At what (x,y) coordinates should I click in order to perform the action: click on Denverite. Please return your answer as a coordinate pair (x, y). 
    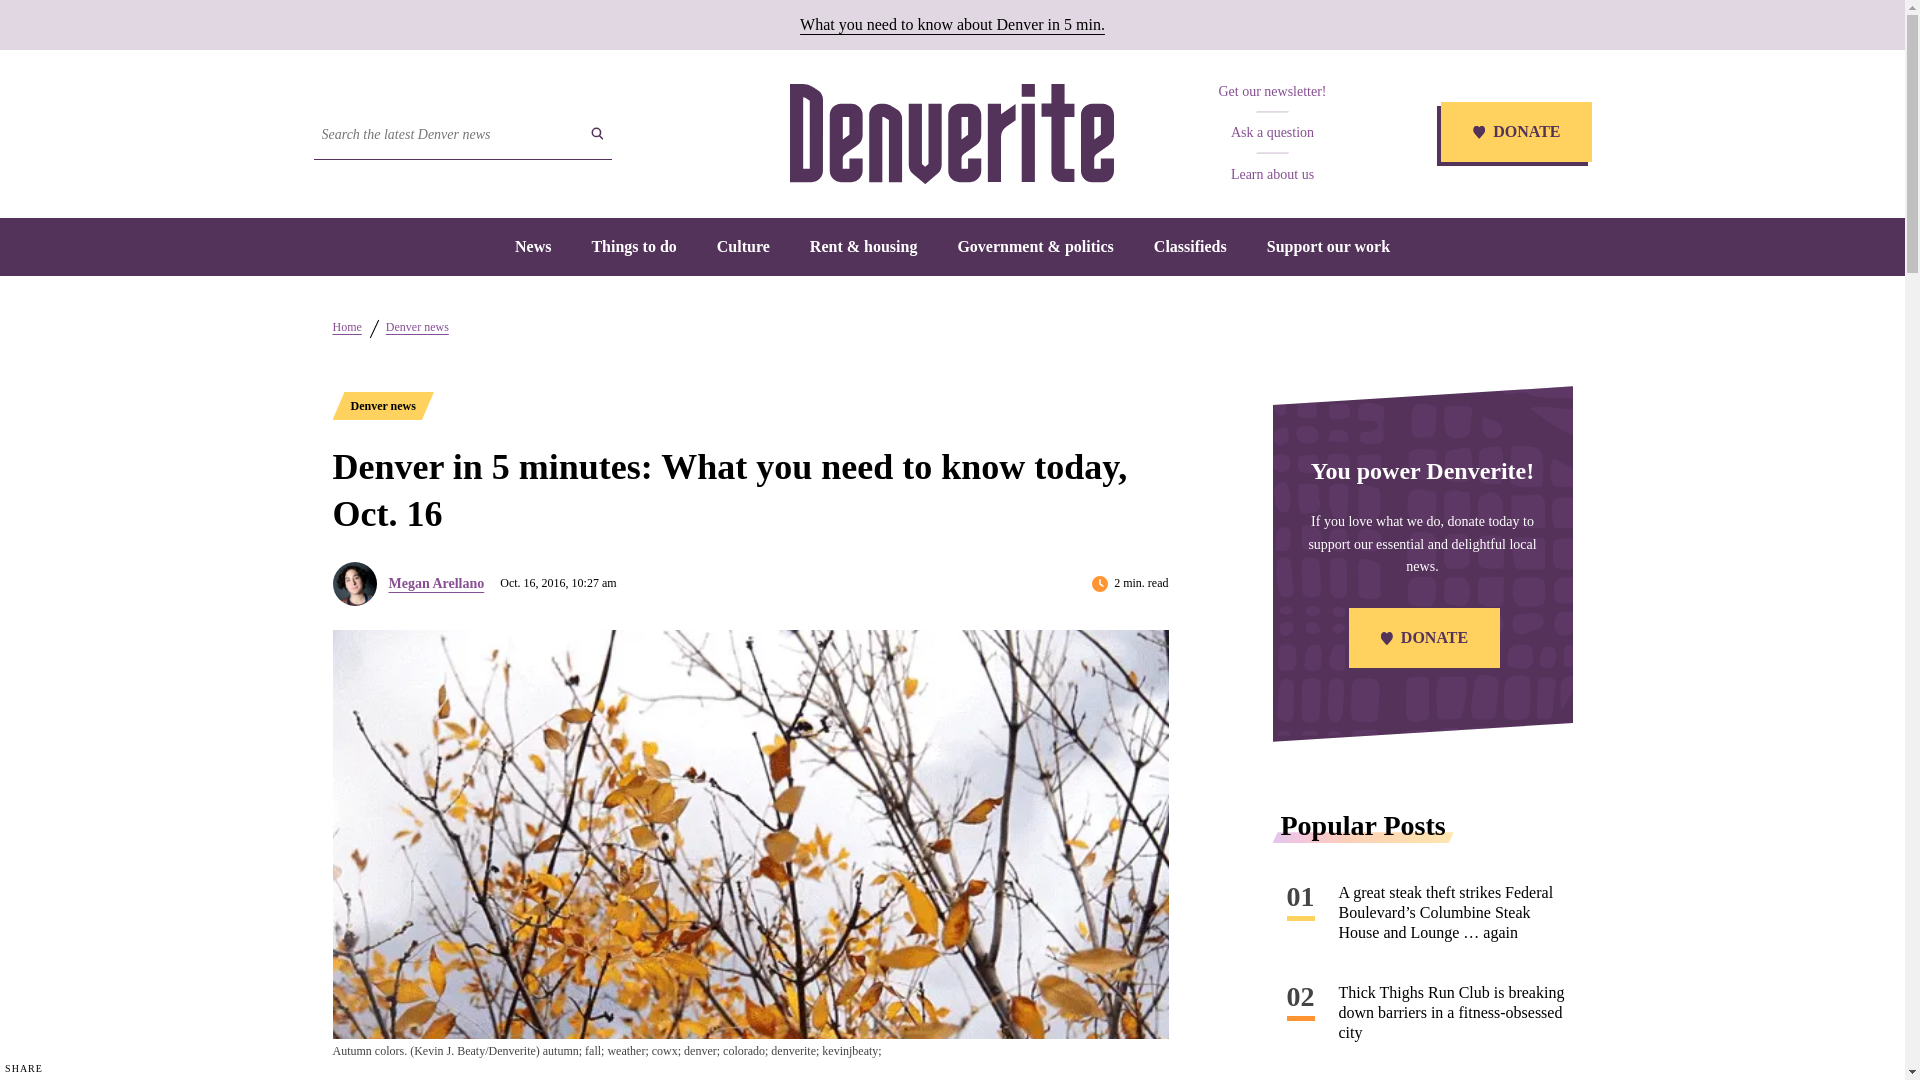
    Looking at the image, I should click on (951, 134).